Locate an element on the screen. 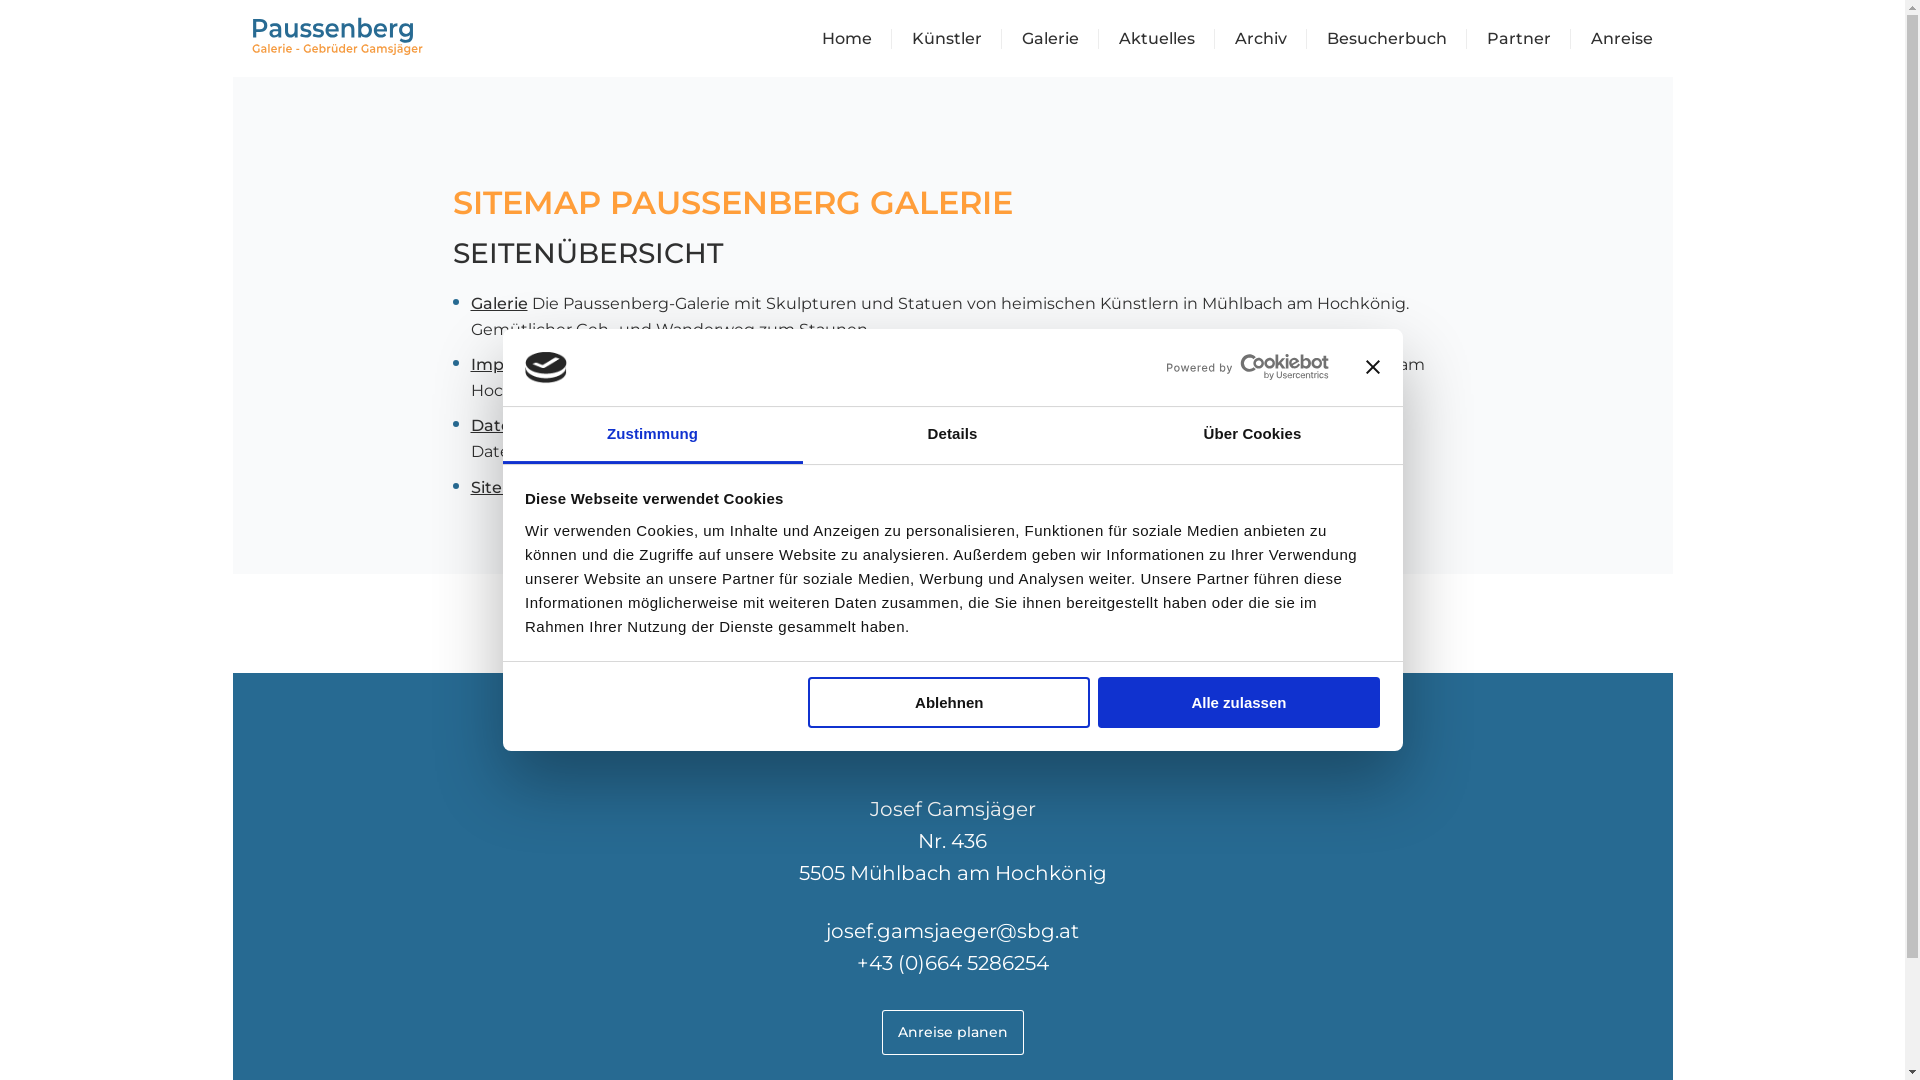 The image size is (1920, 1080). Aktuelles is located at coordinates (1156, 38).